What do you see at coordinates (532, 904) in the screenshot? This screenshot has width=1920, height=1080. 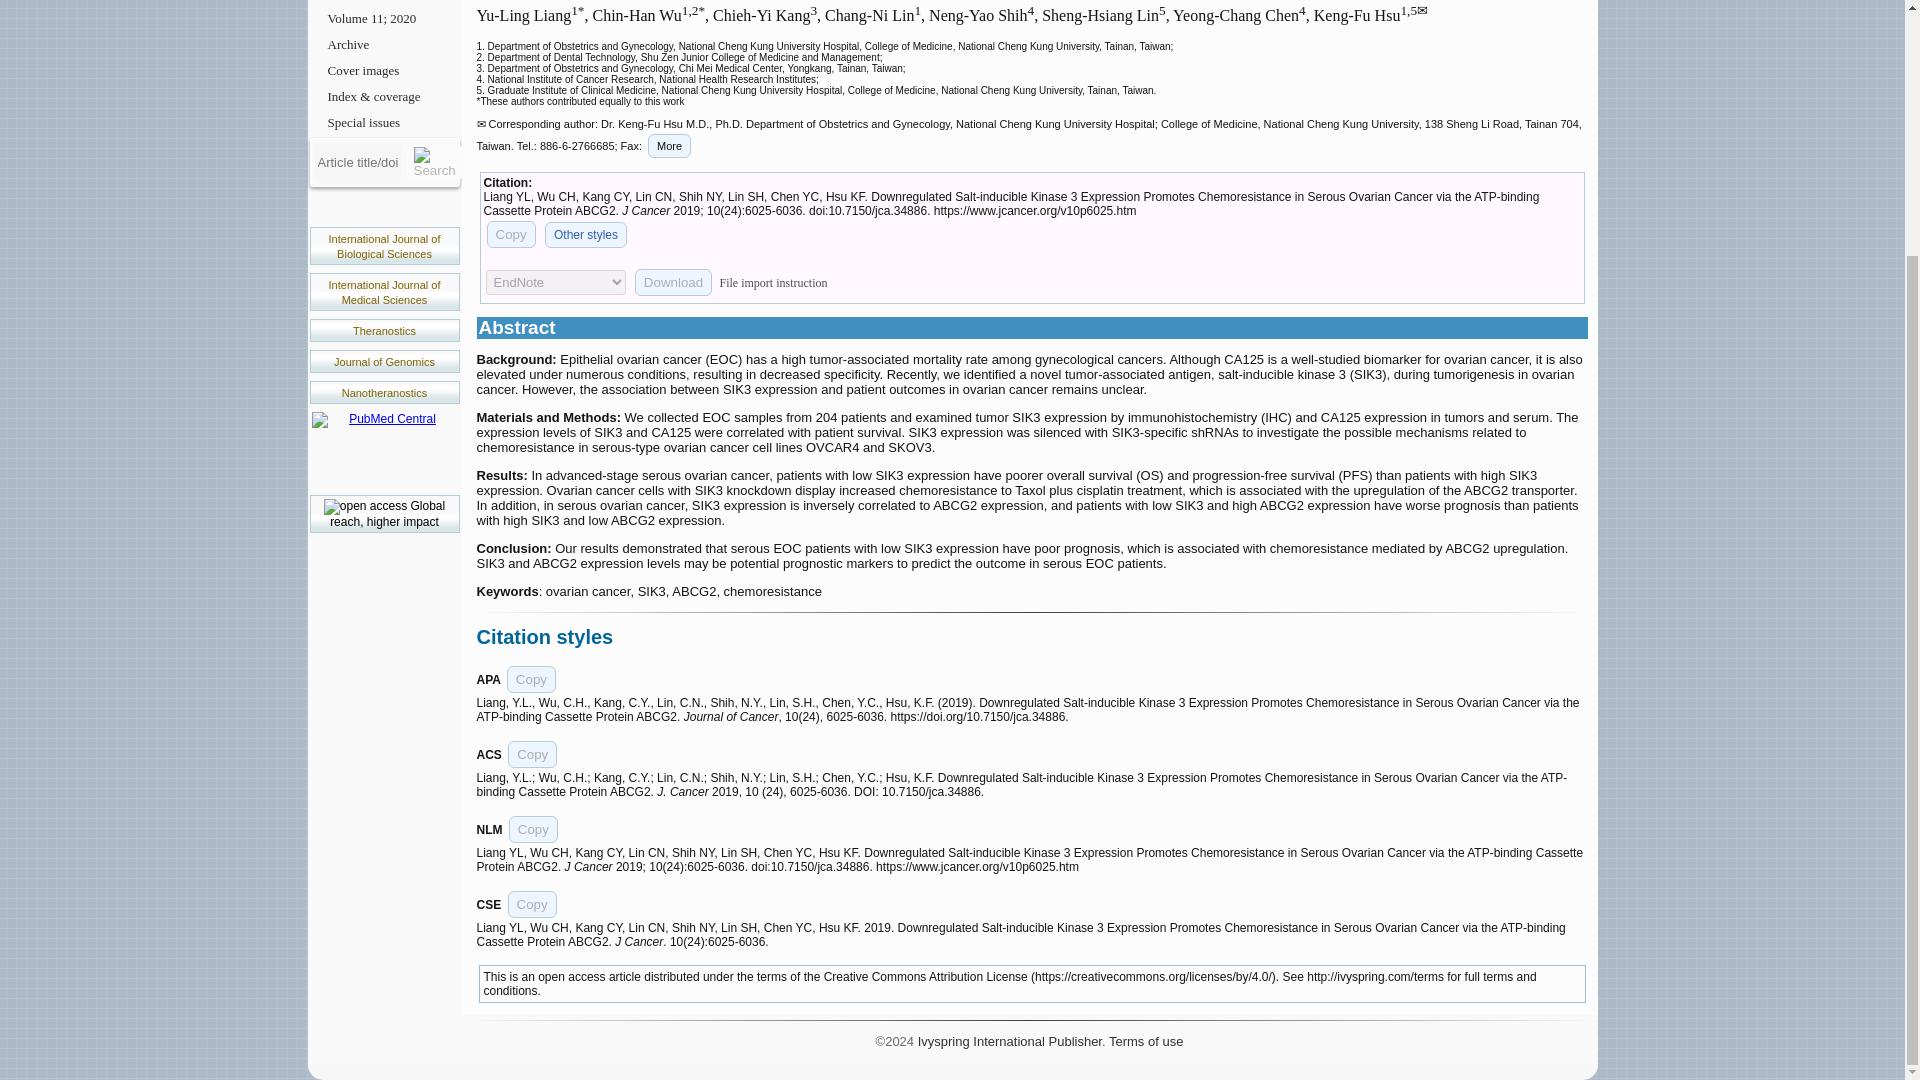 I see `Copy to clipboard` at bounding box center [532, 904].